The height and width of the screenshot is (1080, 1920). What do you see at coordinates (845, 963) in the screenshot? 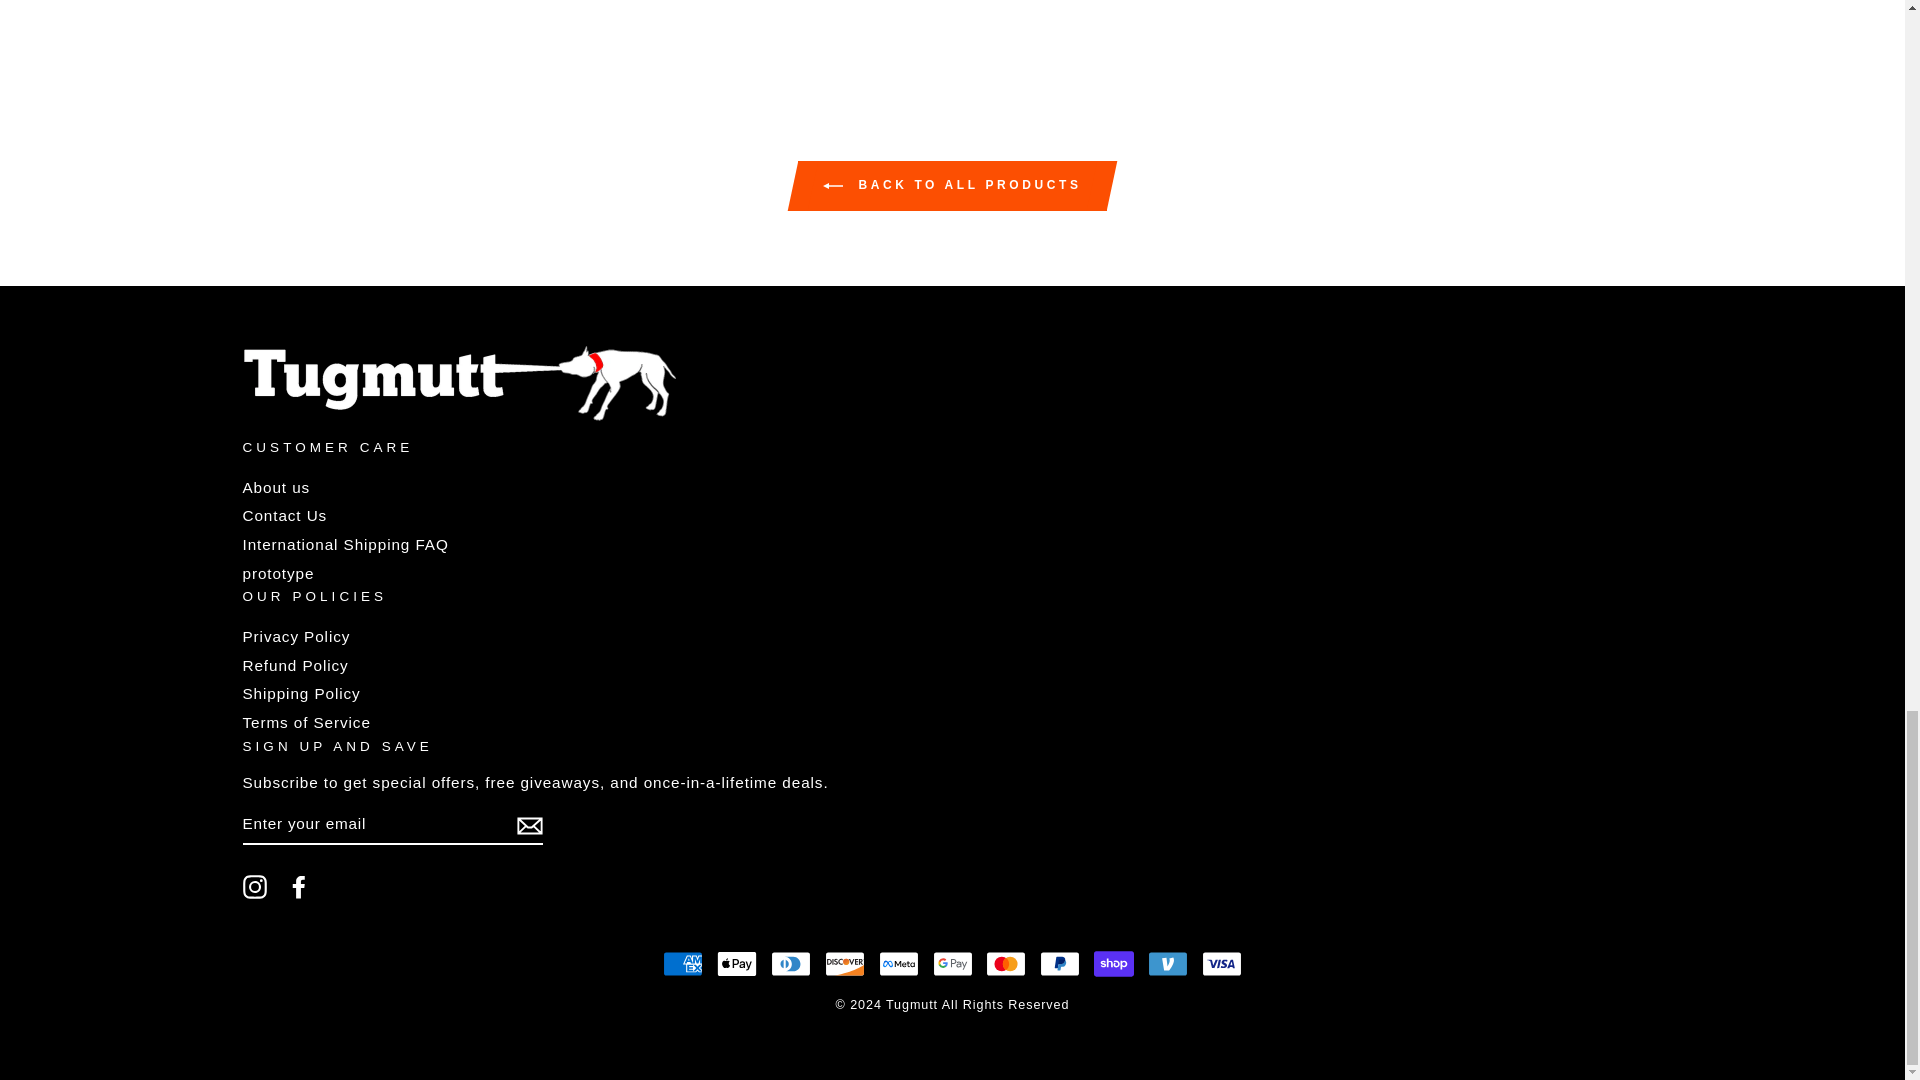
I see `Discover` at bounding box center [845, 963].